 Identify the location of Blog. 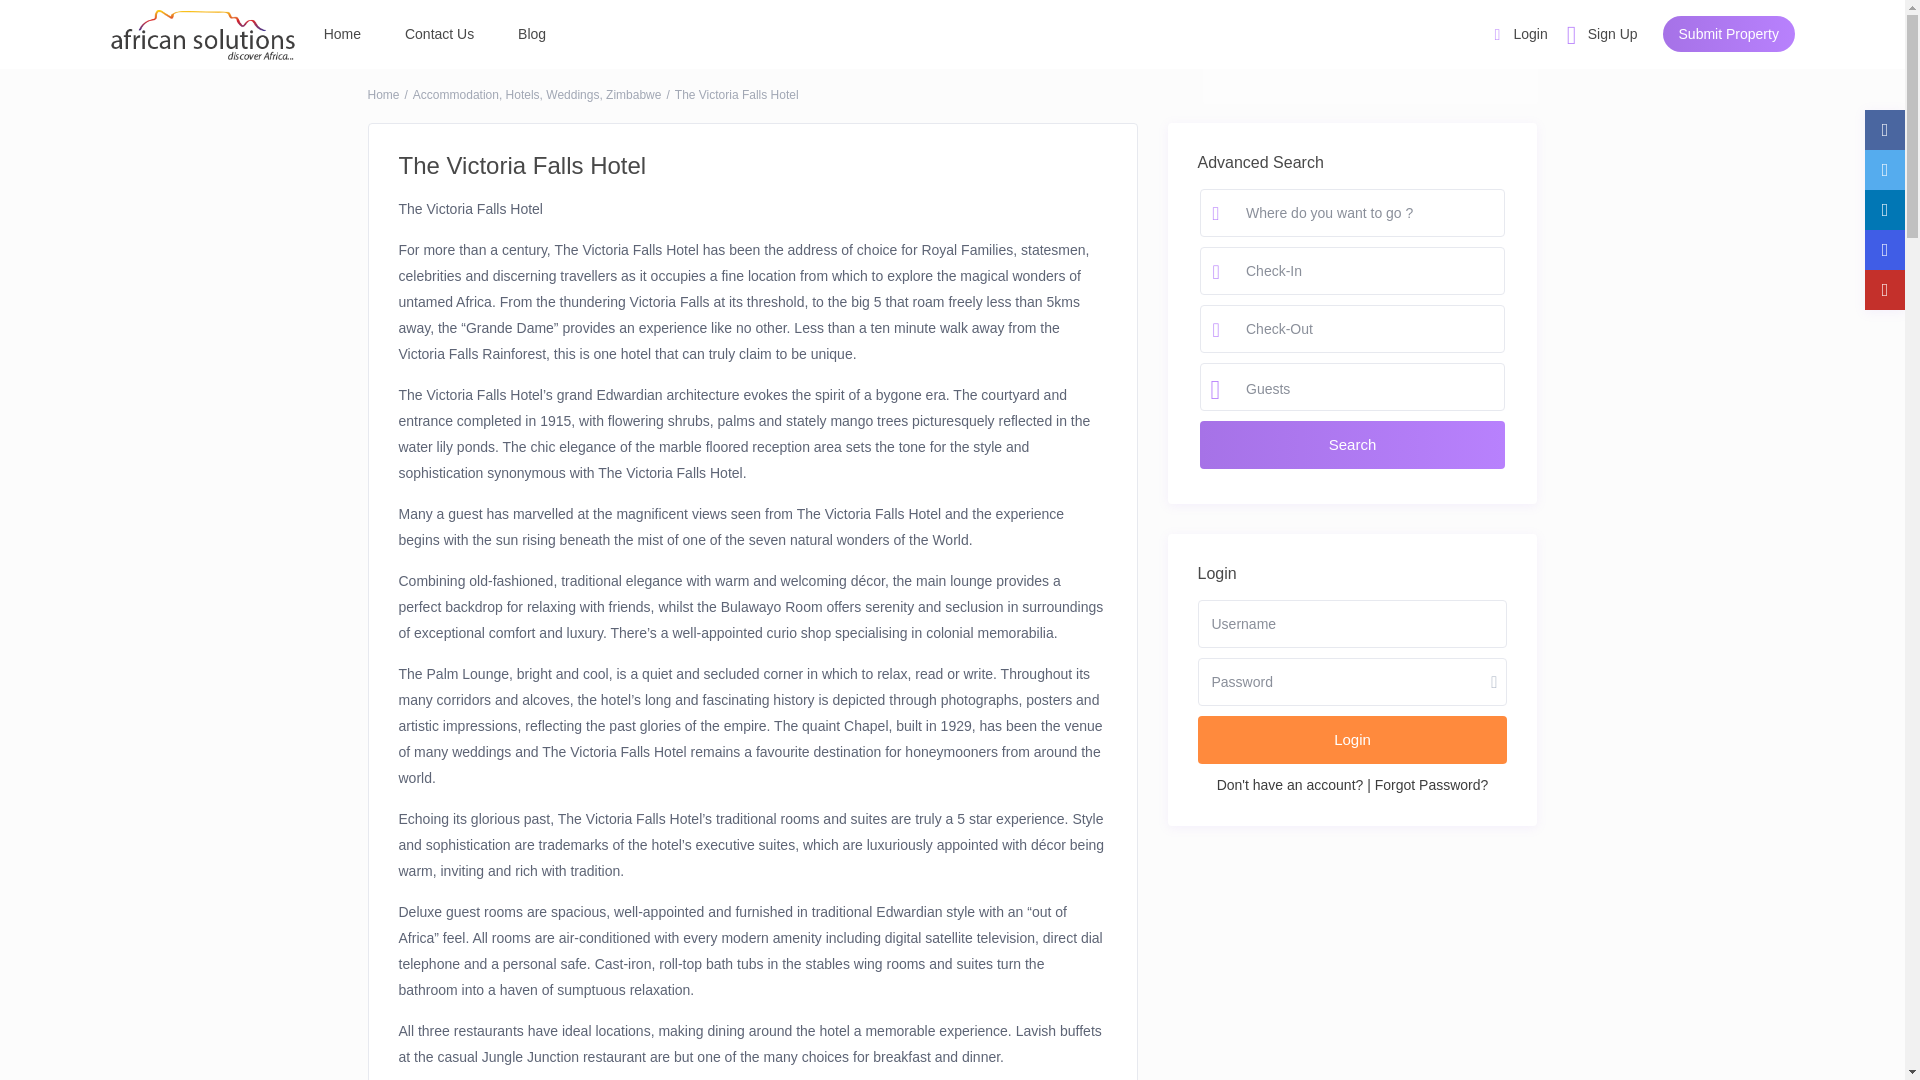
(532, 34).